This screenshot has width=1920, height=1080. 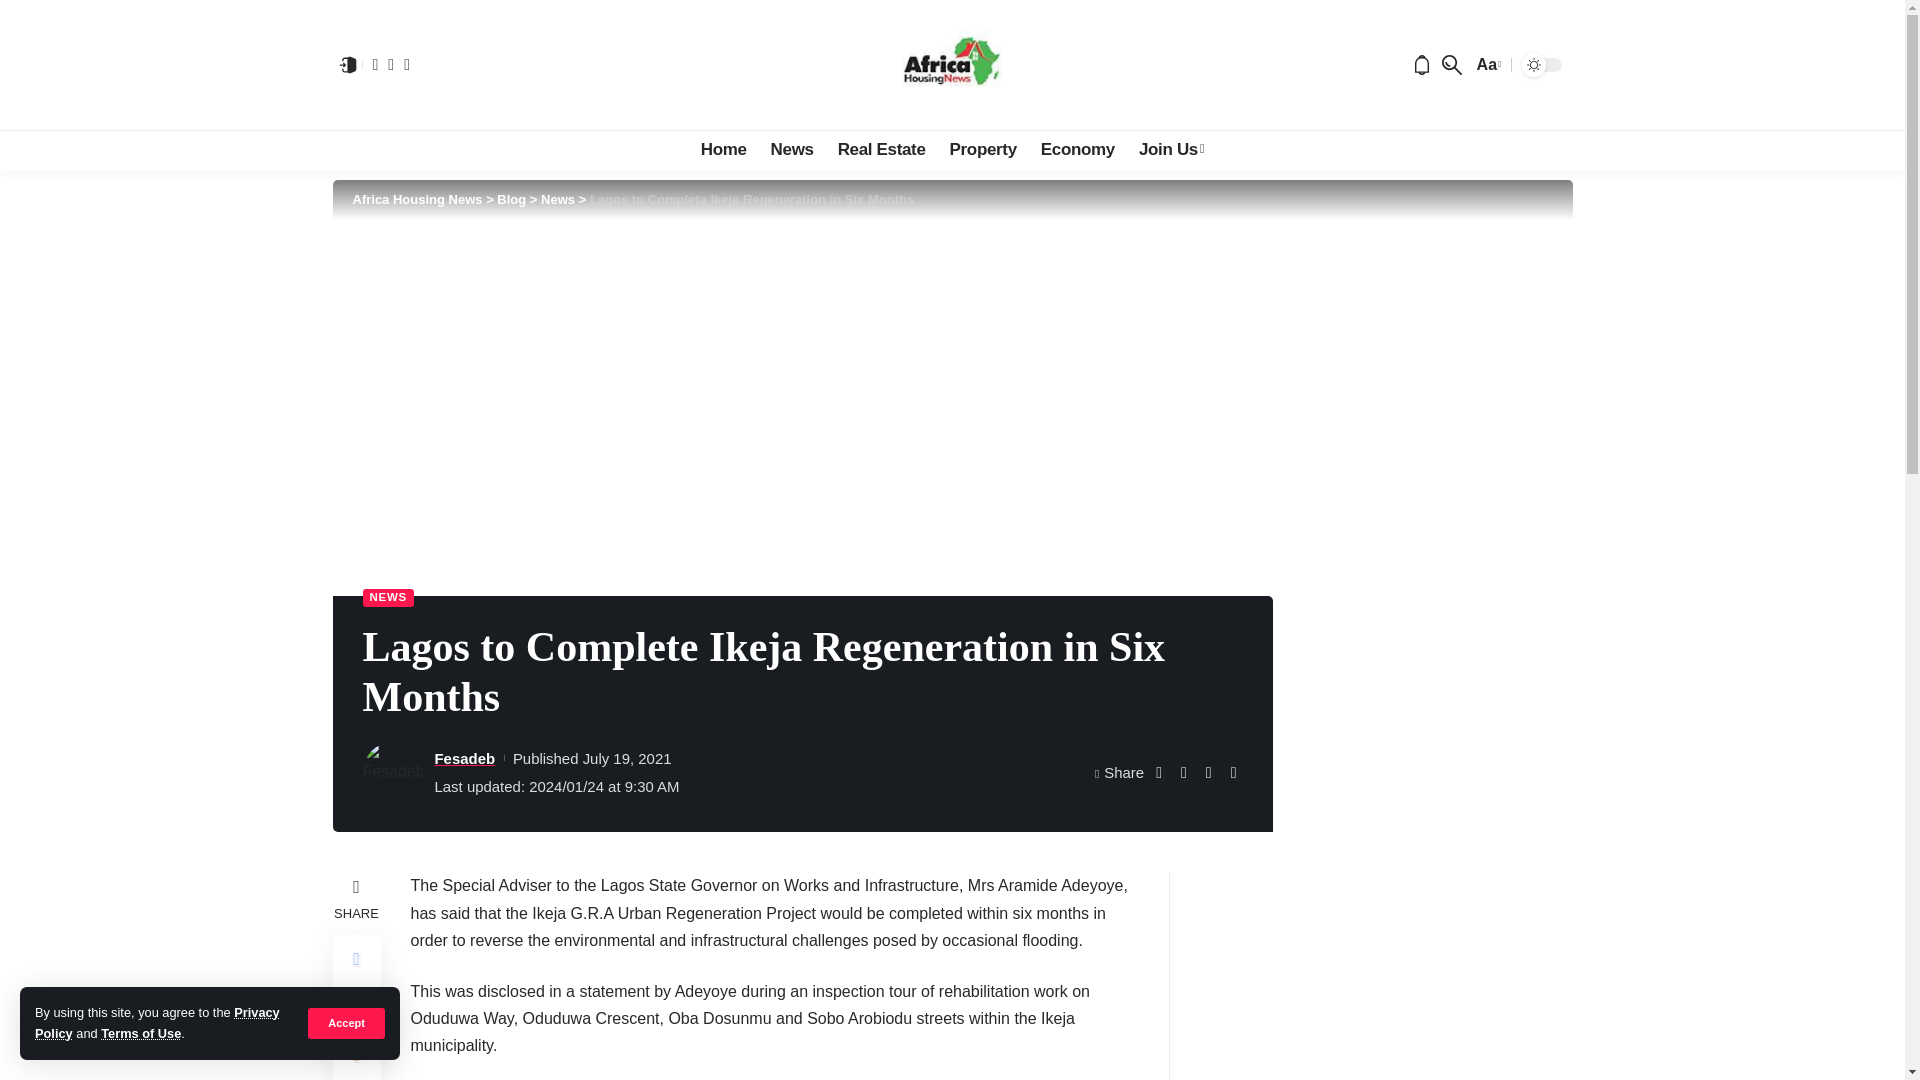 What do you see at coordinates (1171, 149) in the screenshot?
I see `Join Us` at bounding box center [1171, 149].